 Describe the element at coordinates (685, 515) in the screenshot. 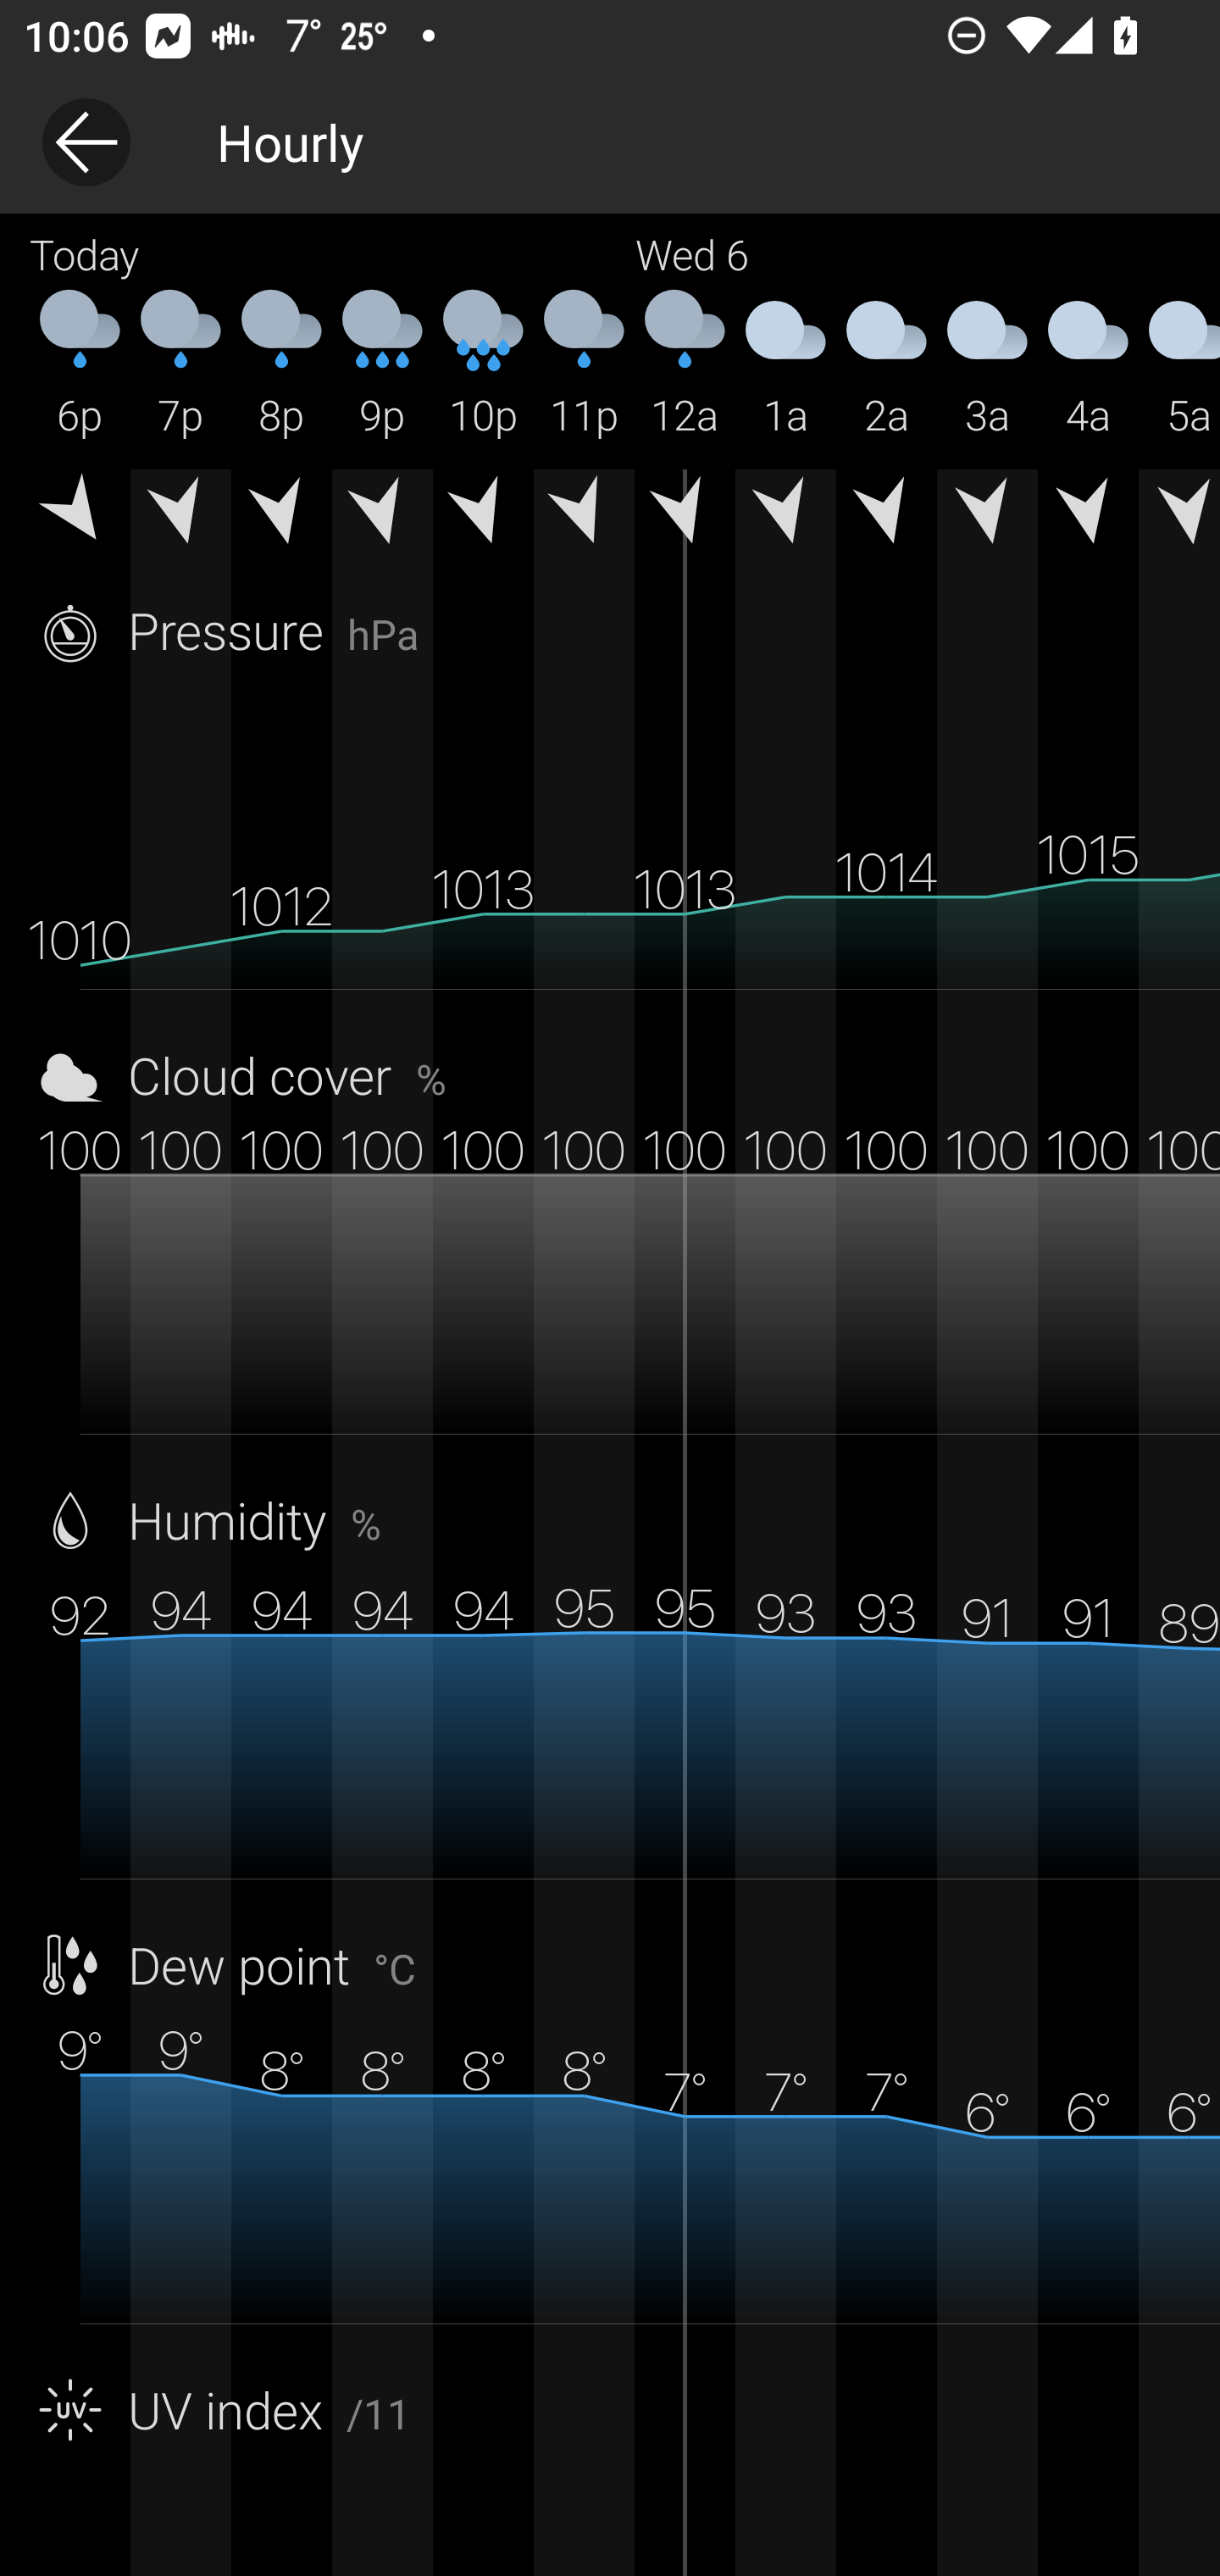

I see `` at that location.